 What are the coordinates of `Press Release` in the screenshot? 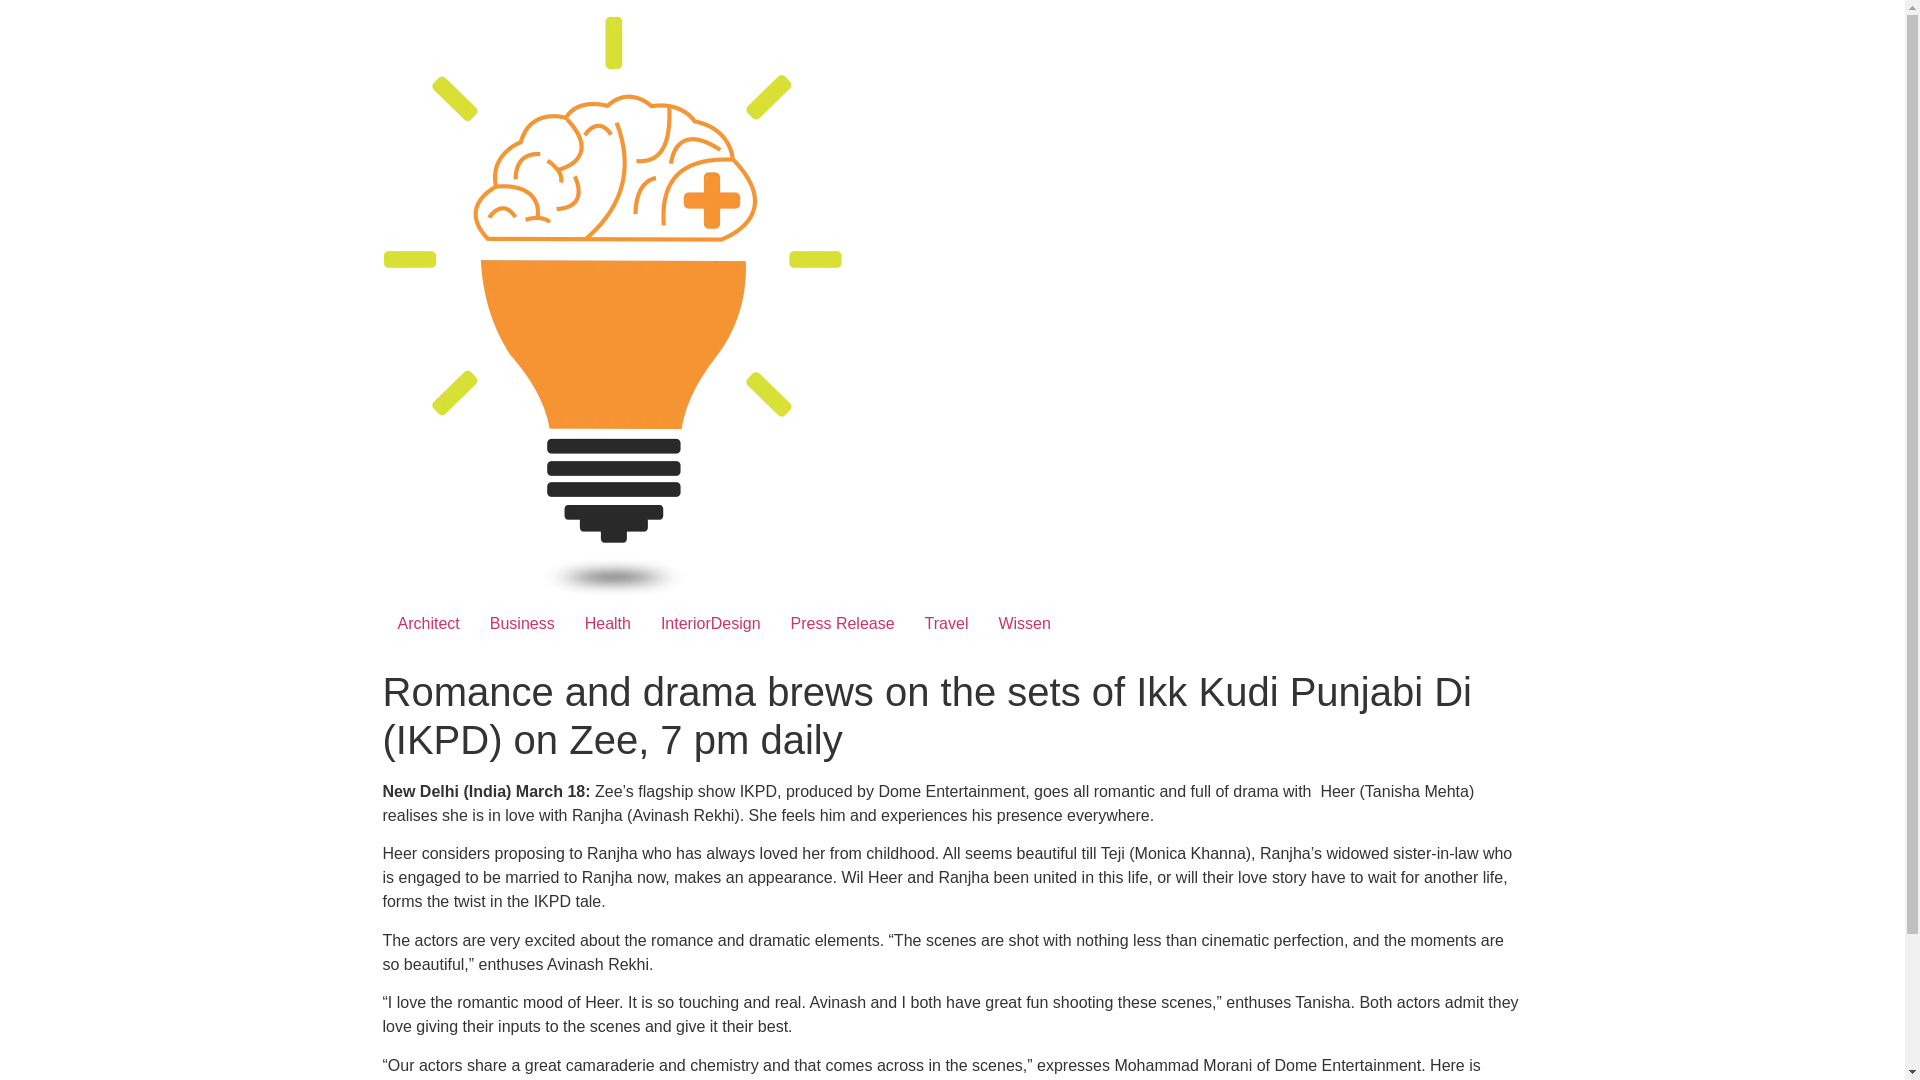 It's located at (842, 623).